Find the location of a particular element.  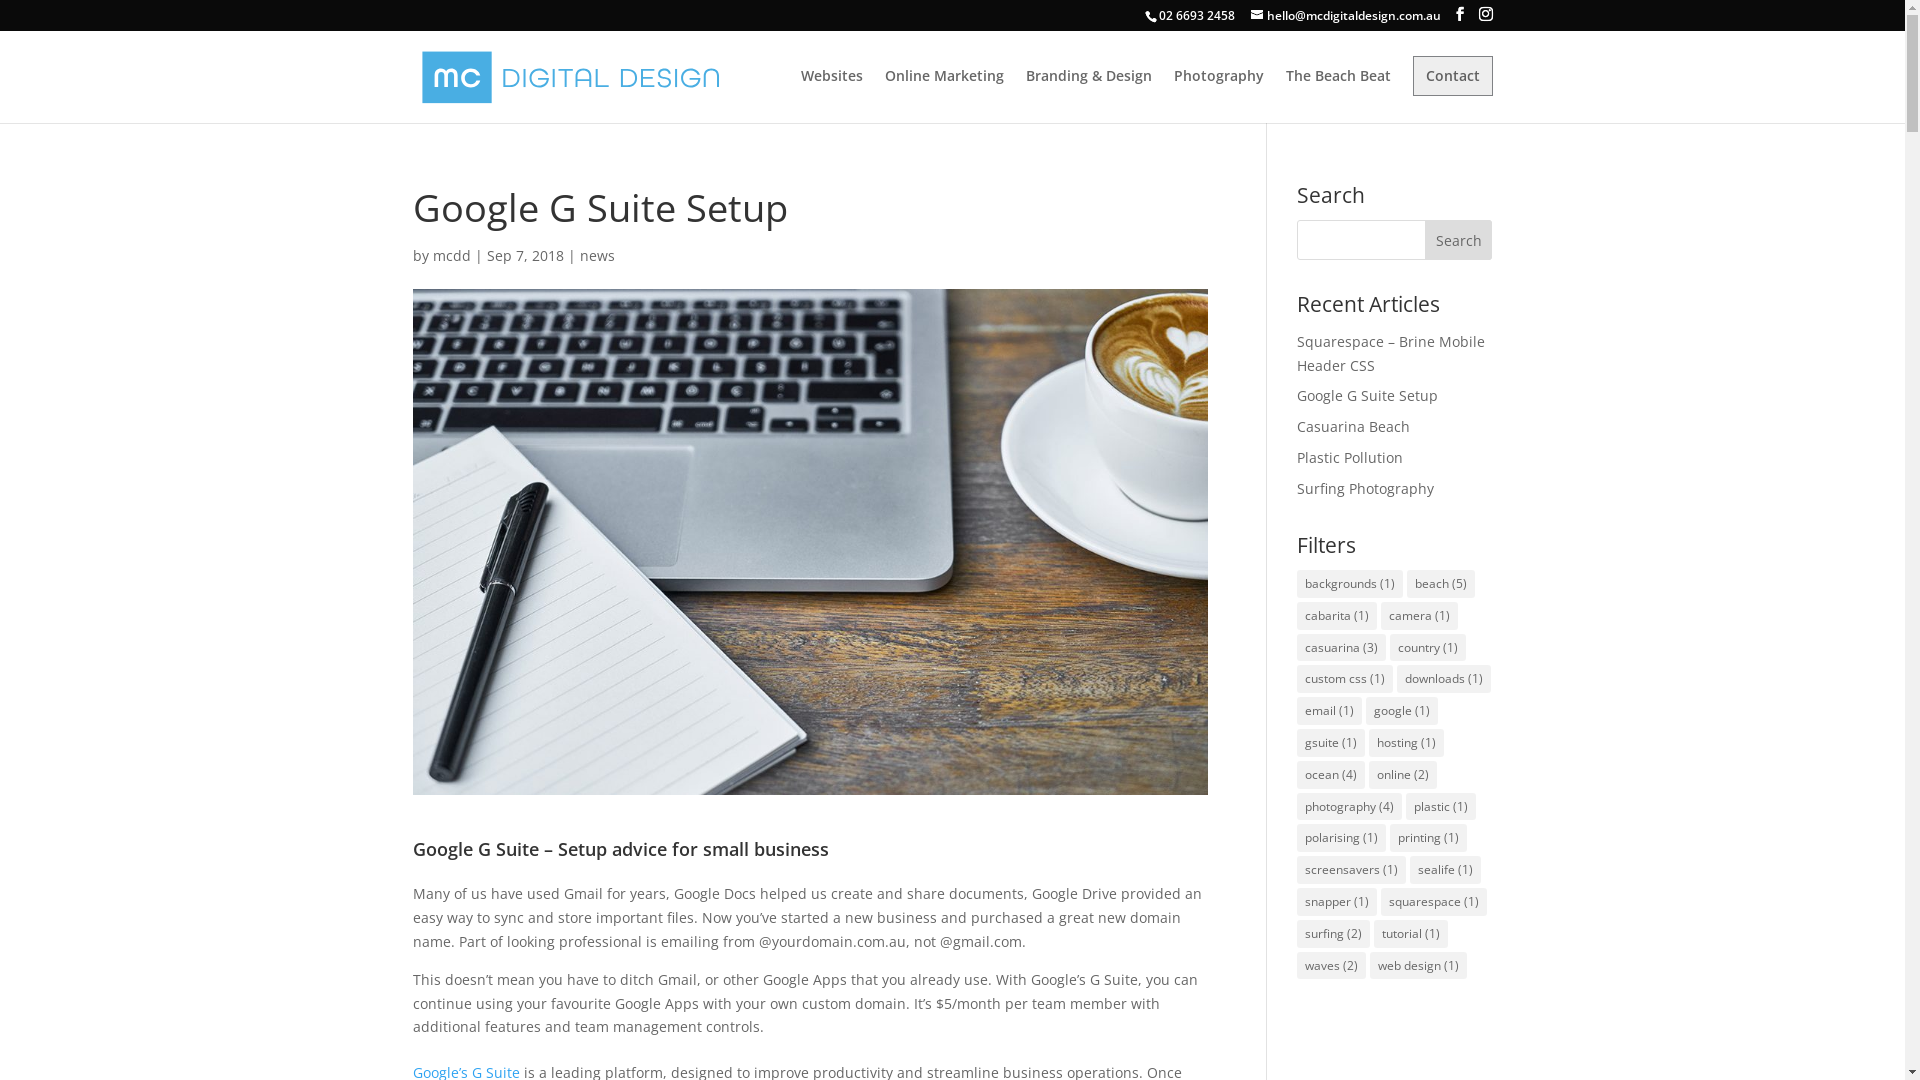

Surfing Photography is located at coordinates (1366, 488).